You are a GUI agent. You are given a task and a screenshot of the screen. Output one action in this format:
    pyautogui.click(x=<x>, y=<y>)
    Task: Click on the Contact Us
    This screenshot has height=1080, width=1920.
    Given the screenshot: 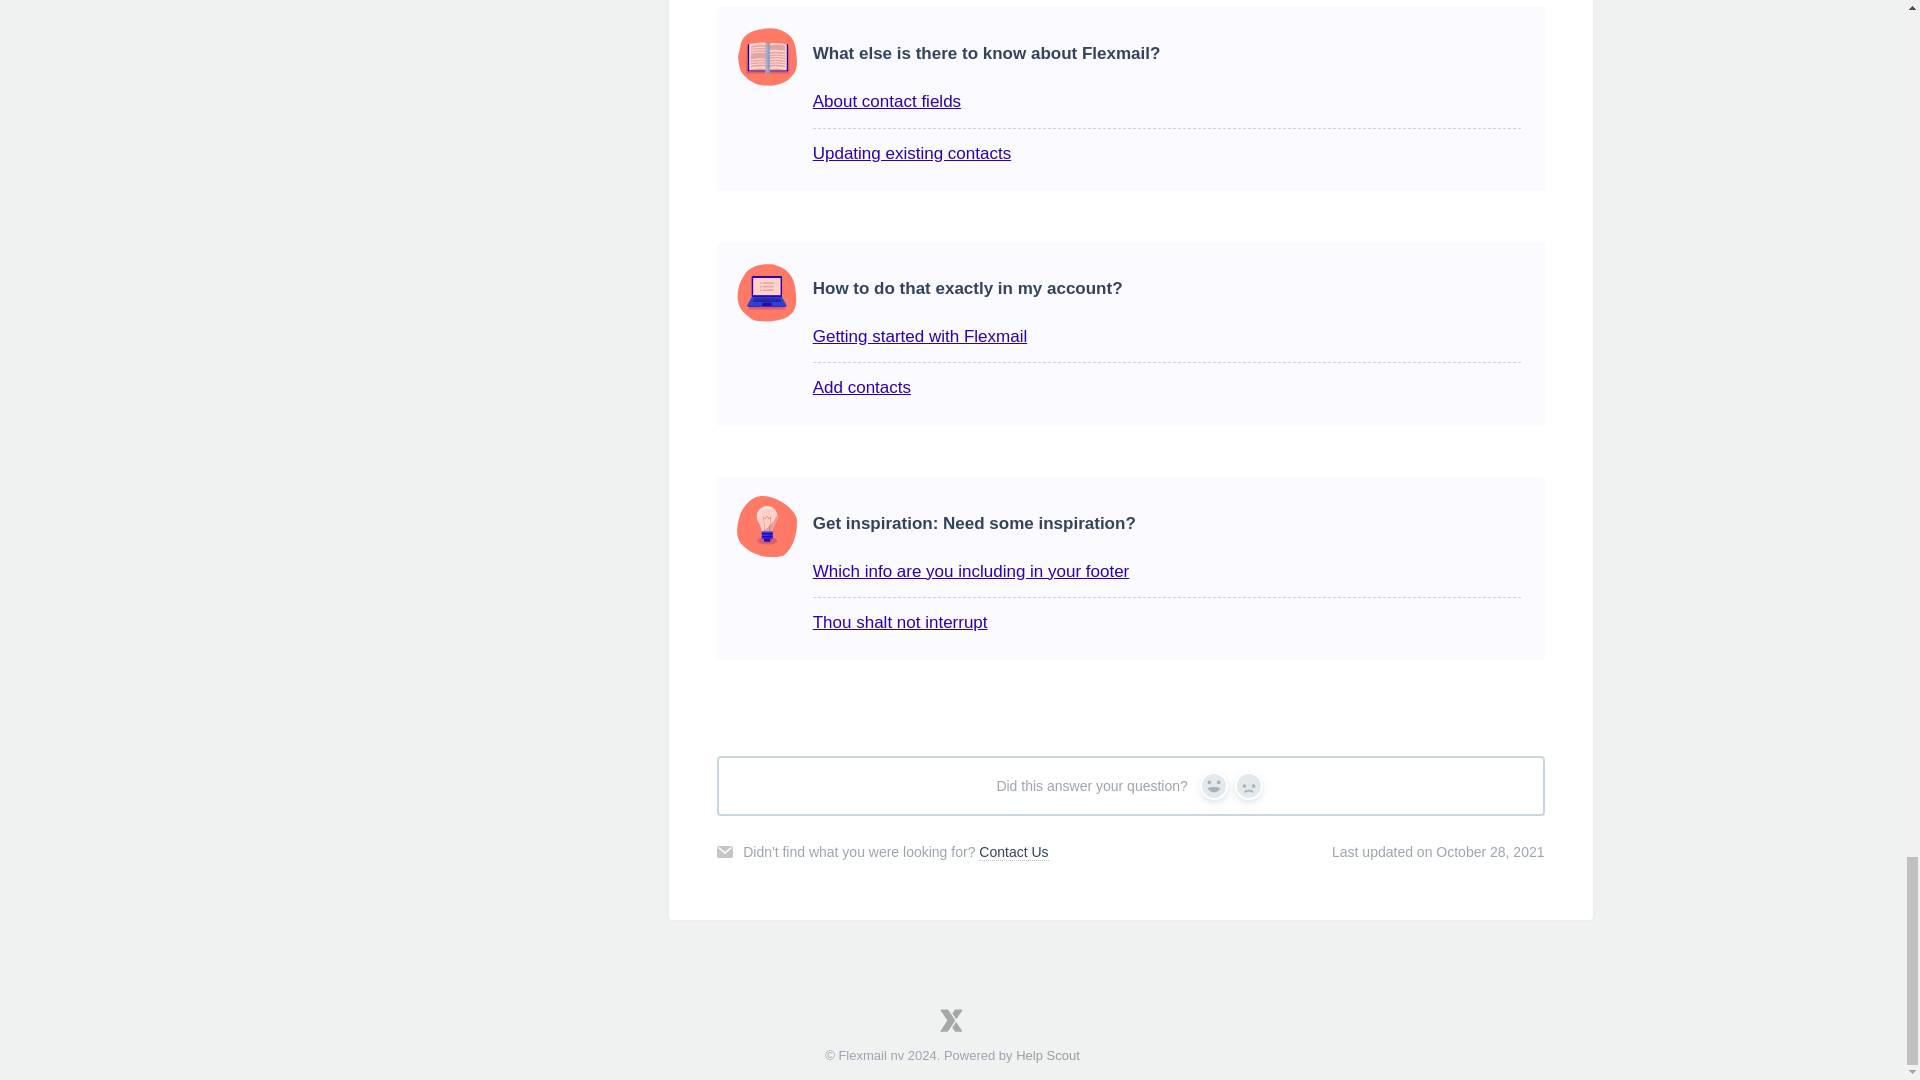 What is the action you would take?
    pyautogui.click(x=1014, y=852)
    